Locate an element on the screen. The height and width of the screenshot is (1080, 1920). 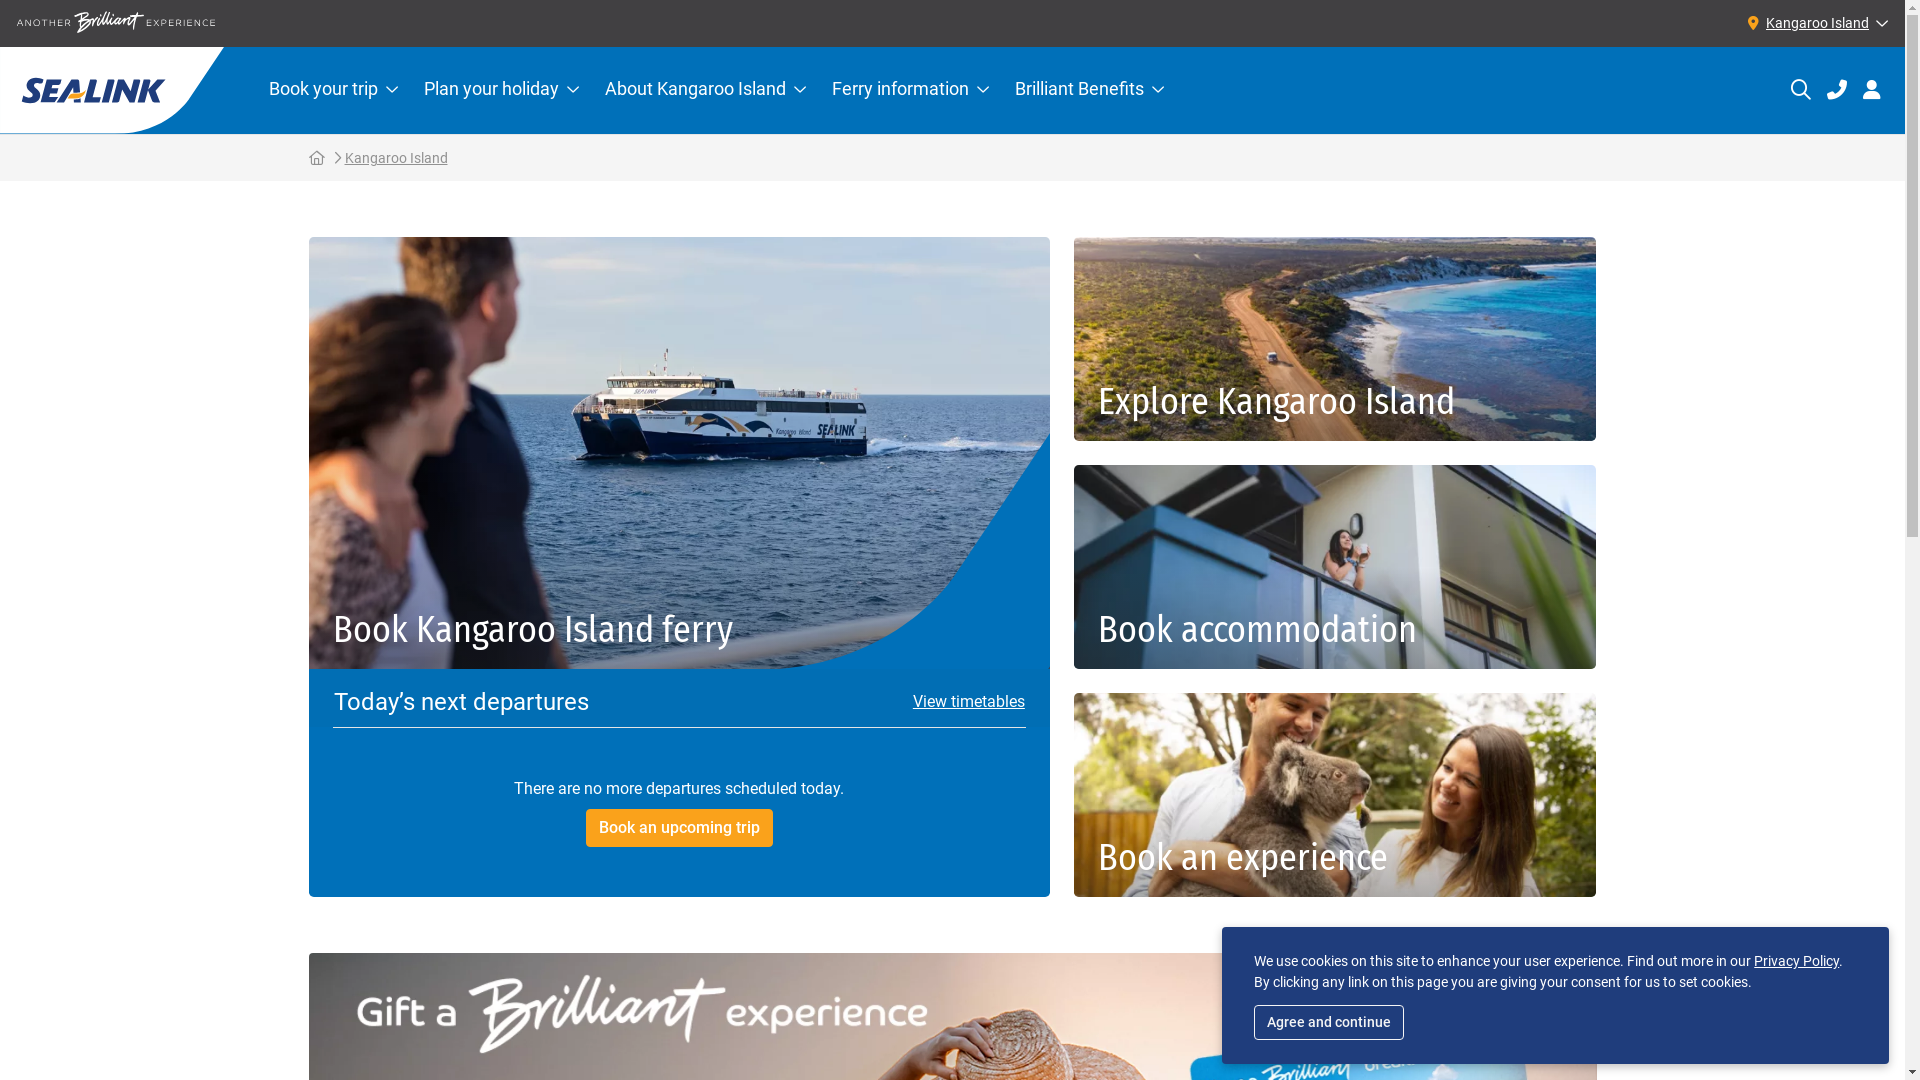
Another Brilliant experience is located at coordinates (116, 23).